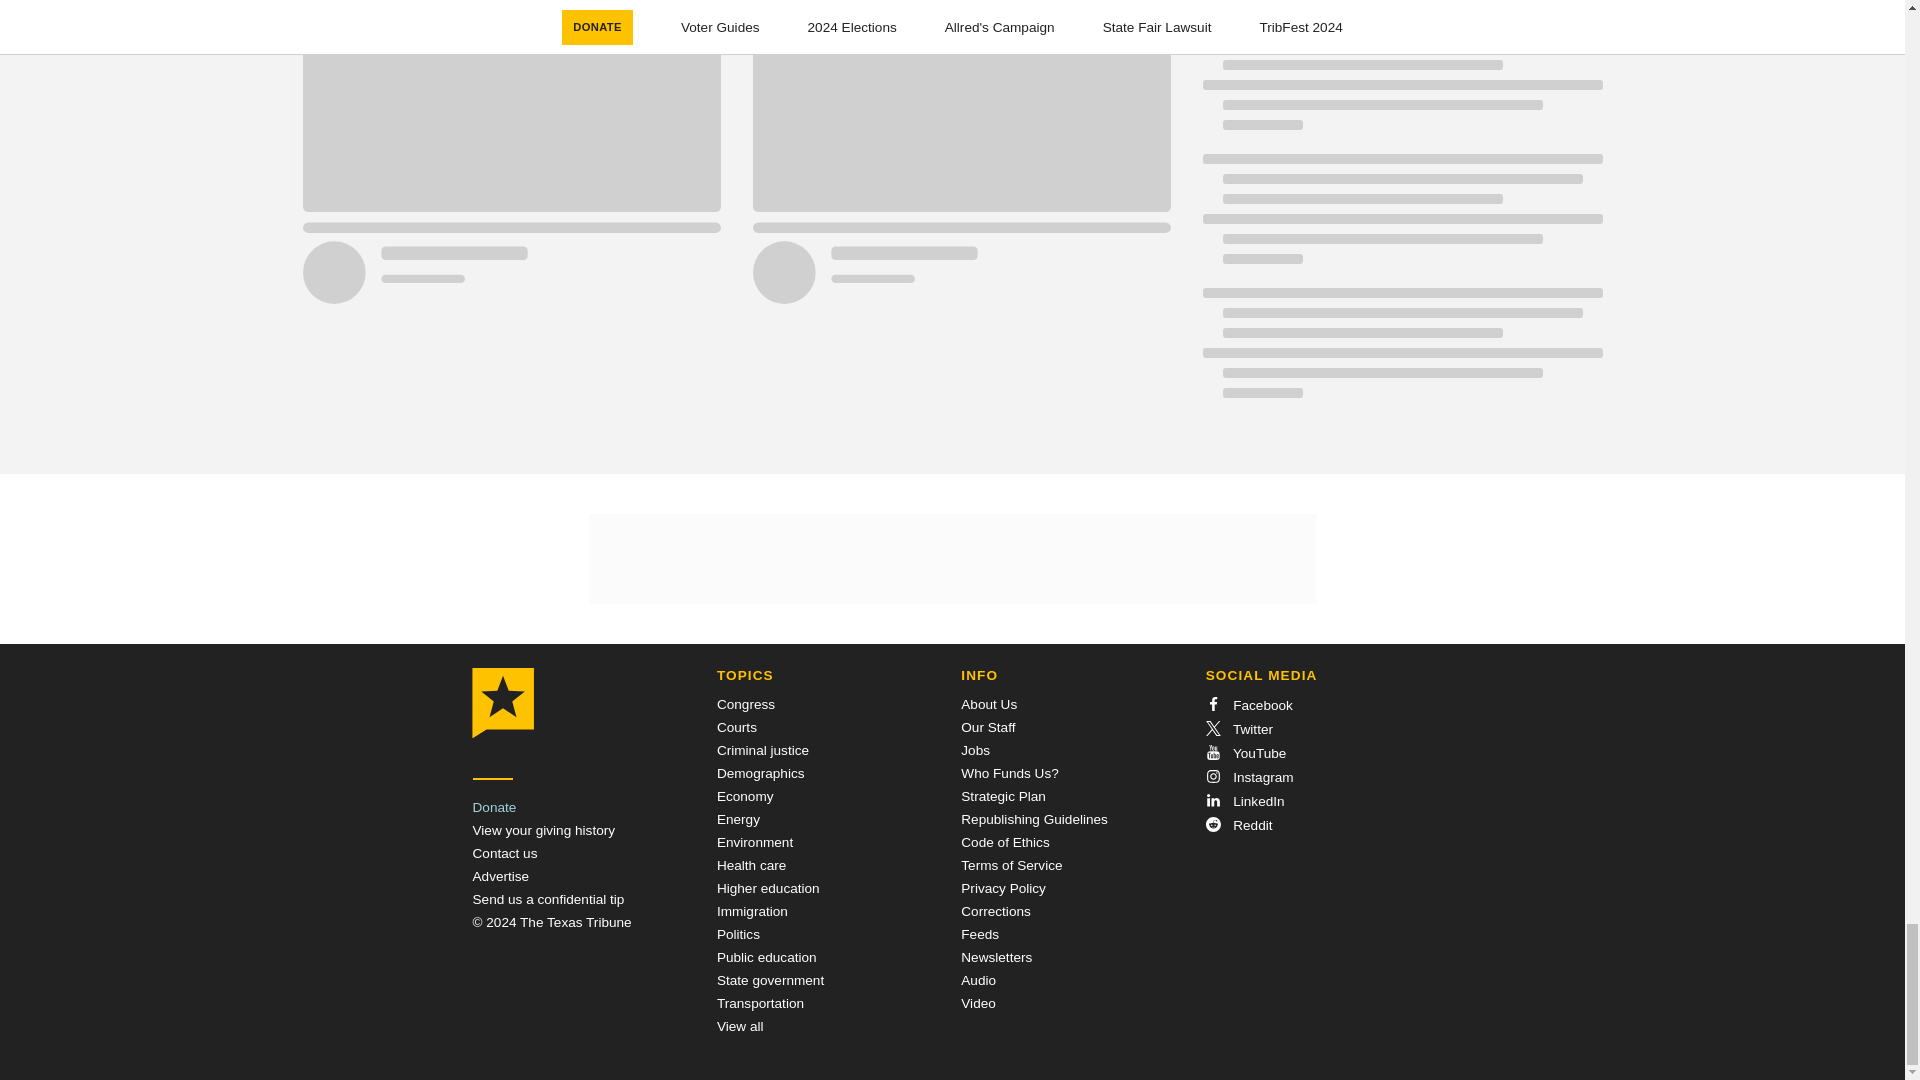  What do you see at coordinates (978, 980) in the screenshot?
I see `Audio` at bounding box center [978, 980].